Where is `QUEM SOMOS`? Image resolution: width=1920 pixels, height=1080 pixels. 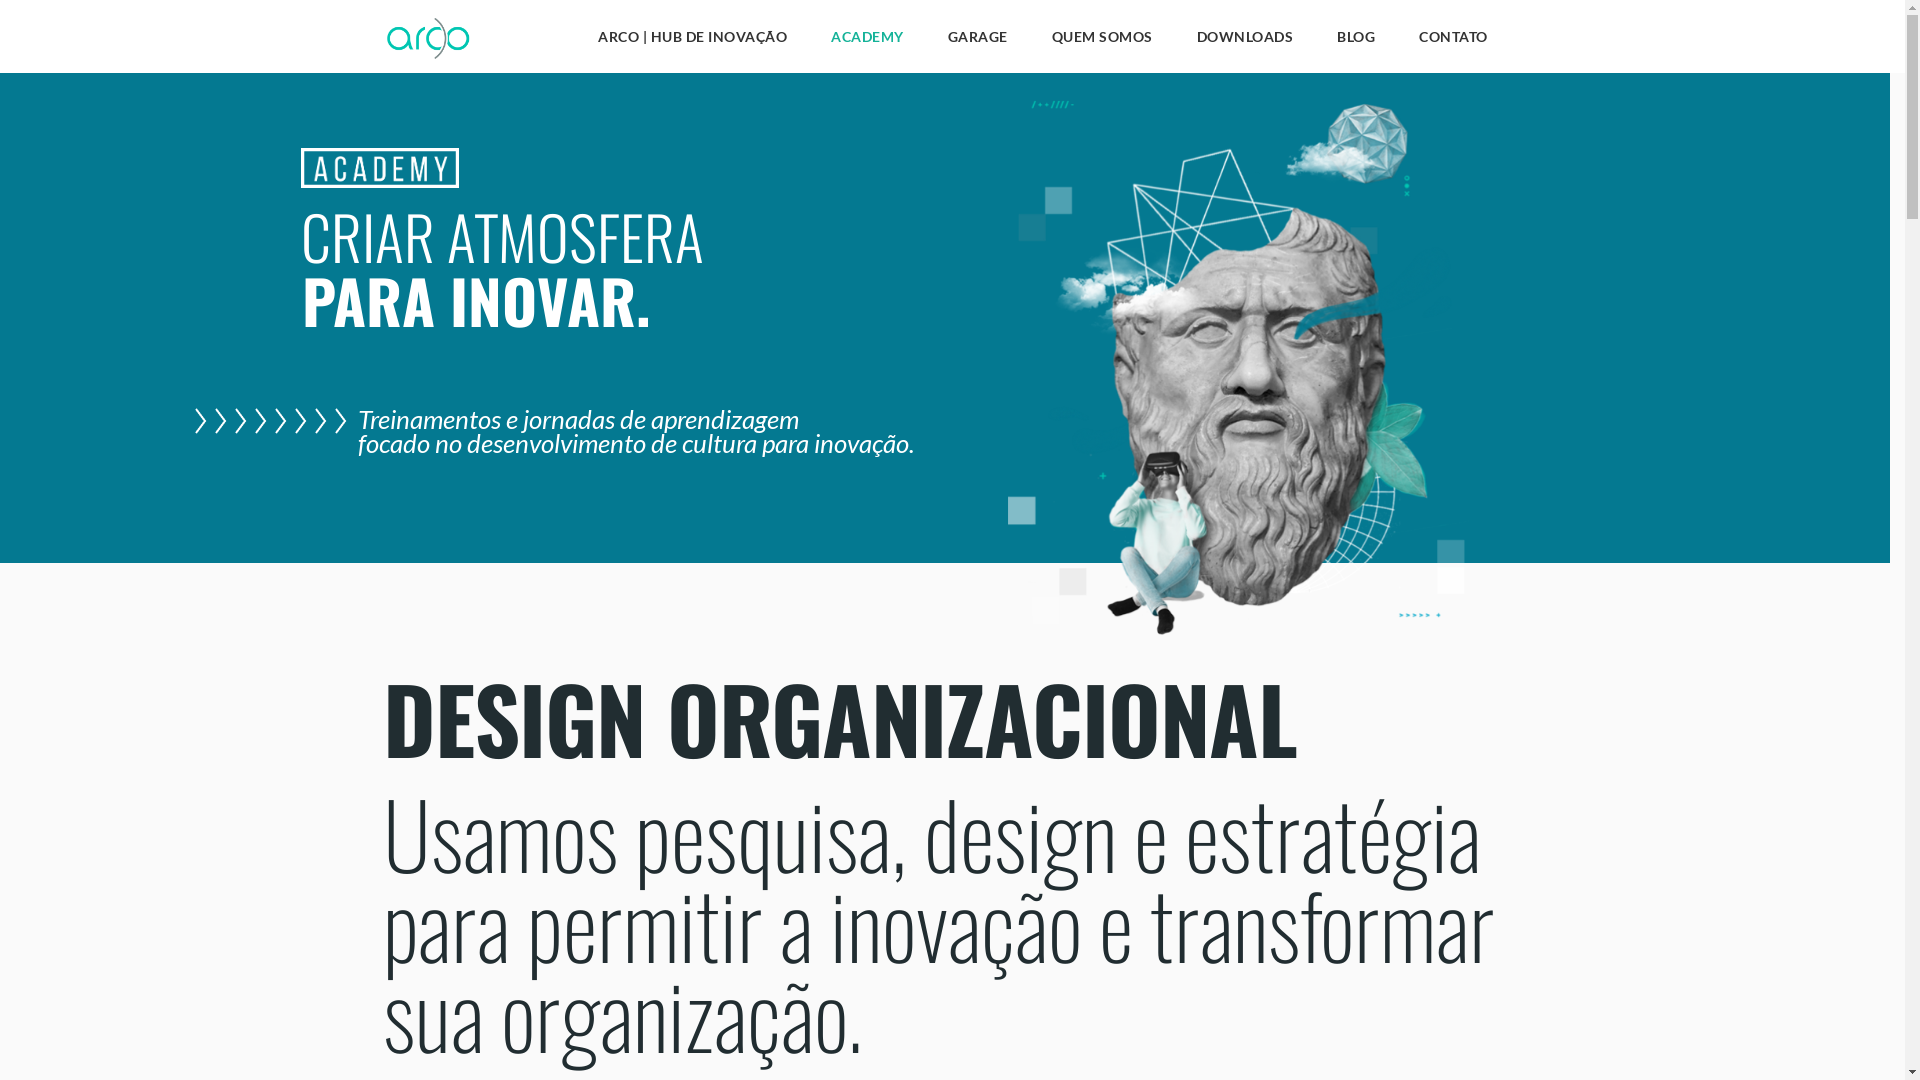 QUEM SOMOS is located at coordinates (1102, 42).